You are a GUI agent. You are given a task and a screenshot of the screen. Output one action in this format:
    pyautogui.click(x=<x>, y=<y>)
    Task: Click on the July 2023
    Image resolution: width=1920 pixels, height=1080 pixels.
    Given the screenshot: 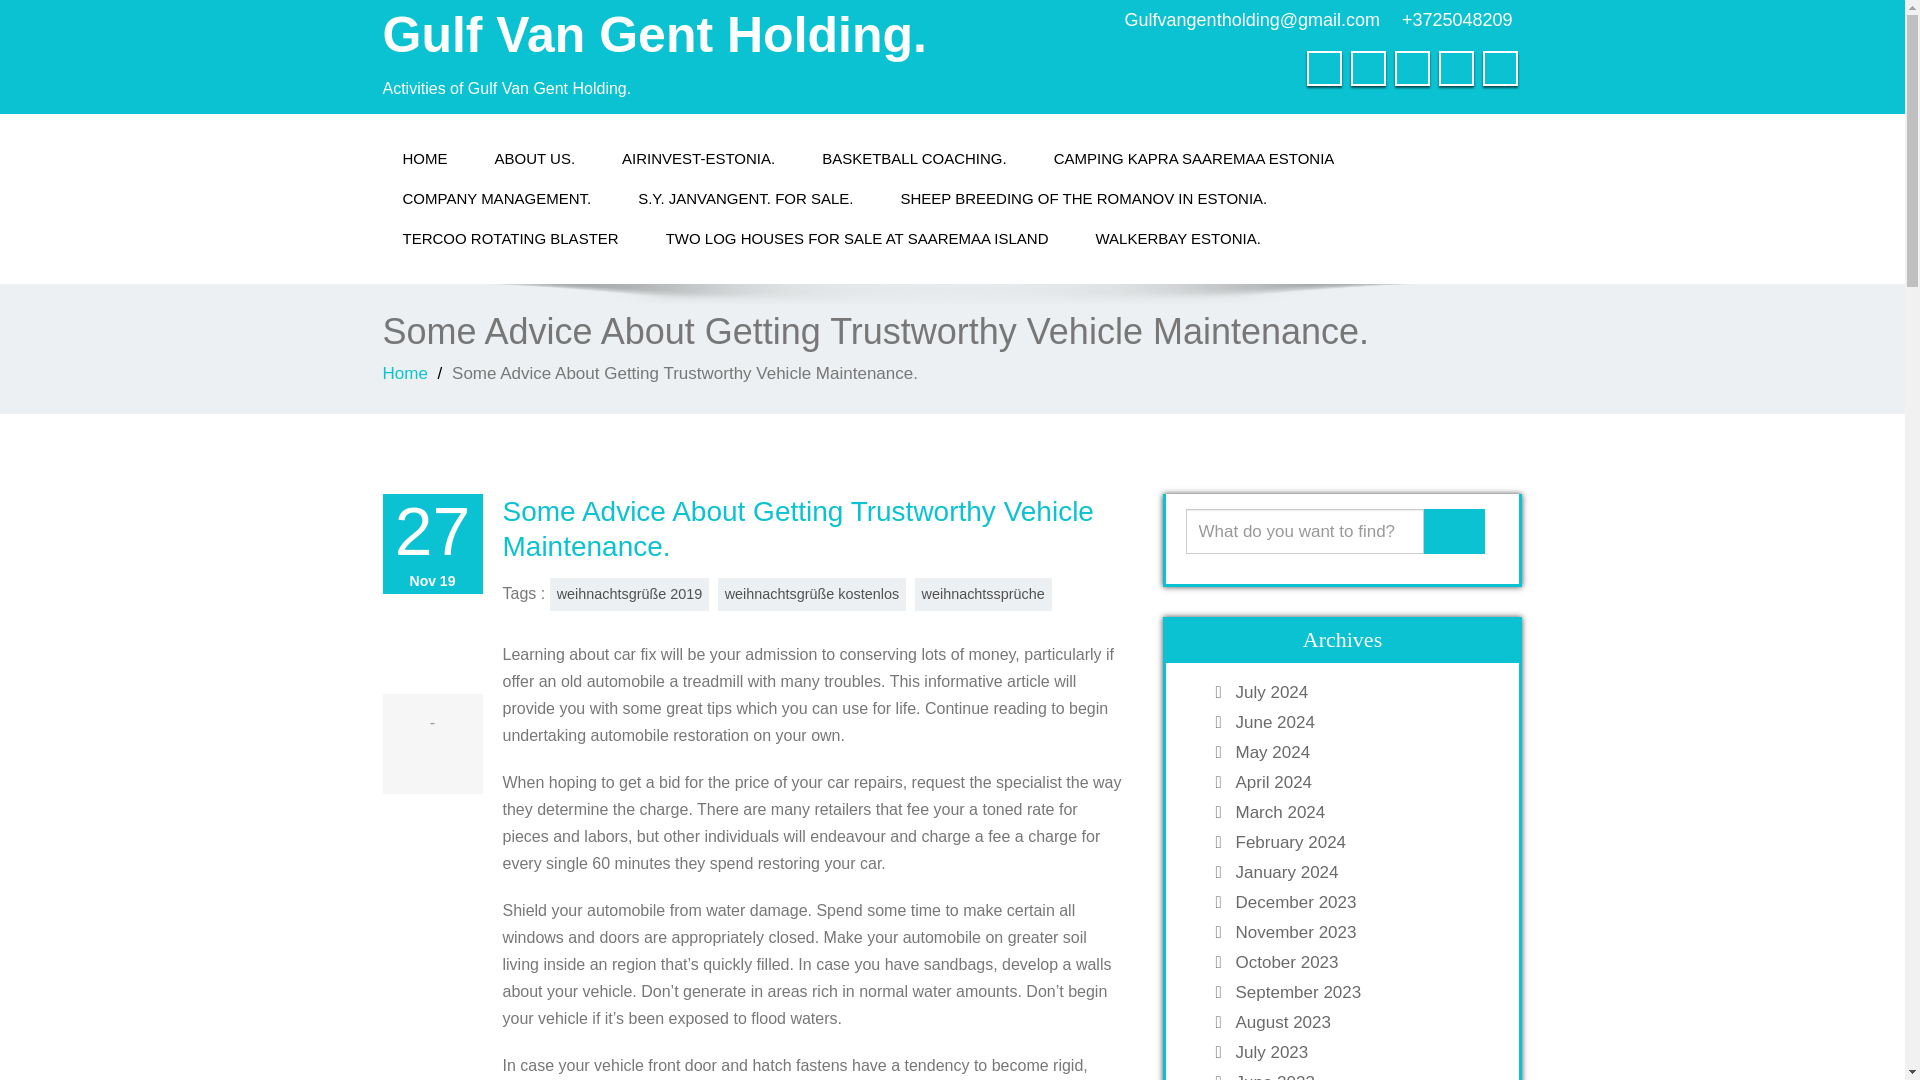 What is the action you would take?
    pyautogui.click(x=1362, y=1052)
    